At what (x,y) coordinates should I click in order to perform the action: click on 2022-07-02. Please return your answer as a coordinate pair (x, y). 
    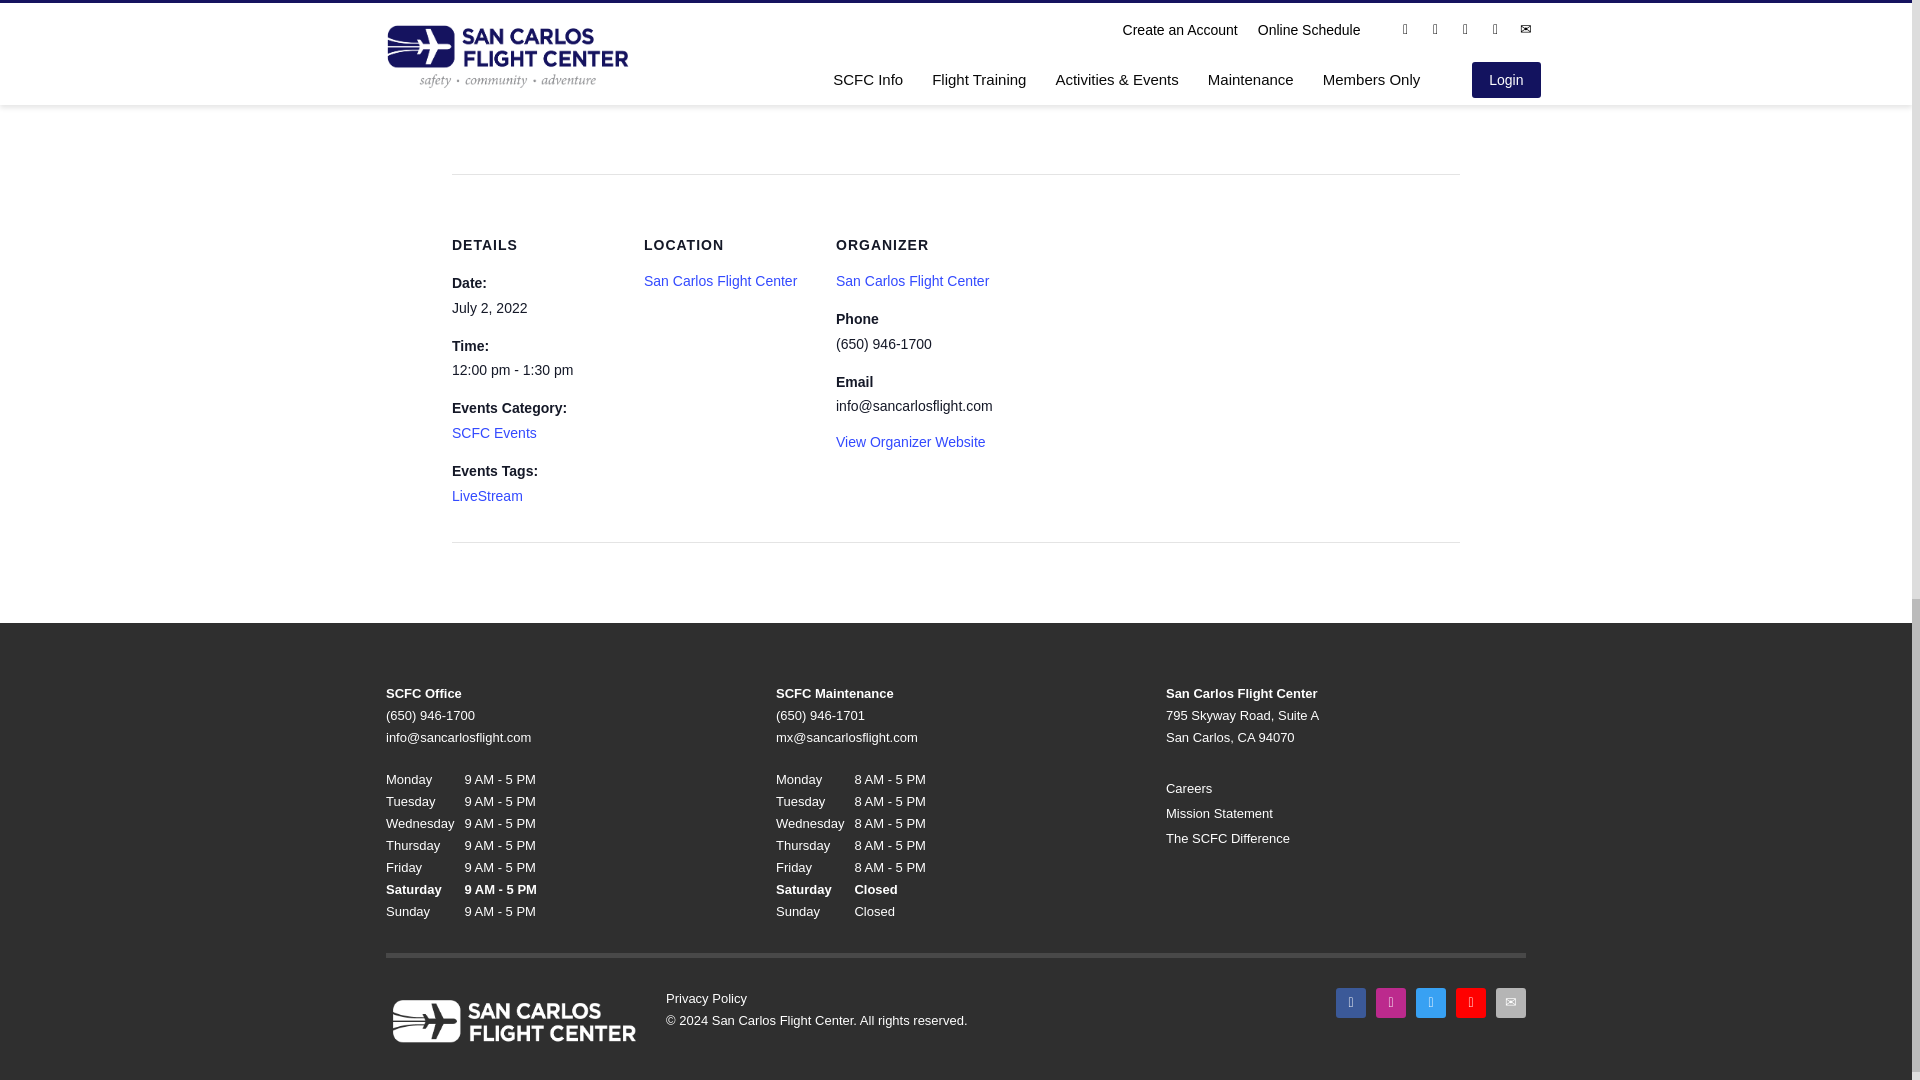
    Looking at the image, I should click on (536, 370).